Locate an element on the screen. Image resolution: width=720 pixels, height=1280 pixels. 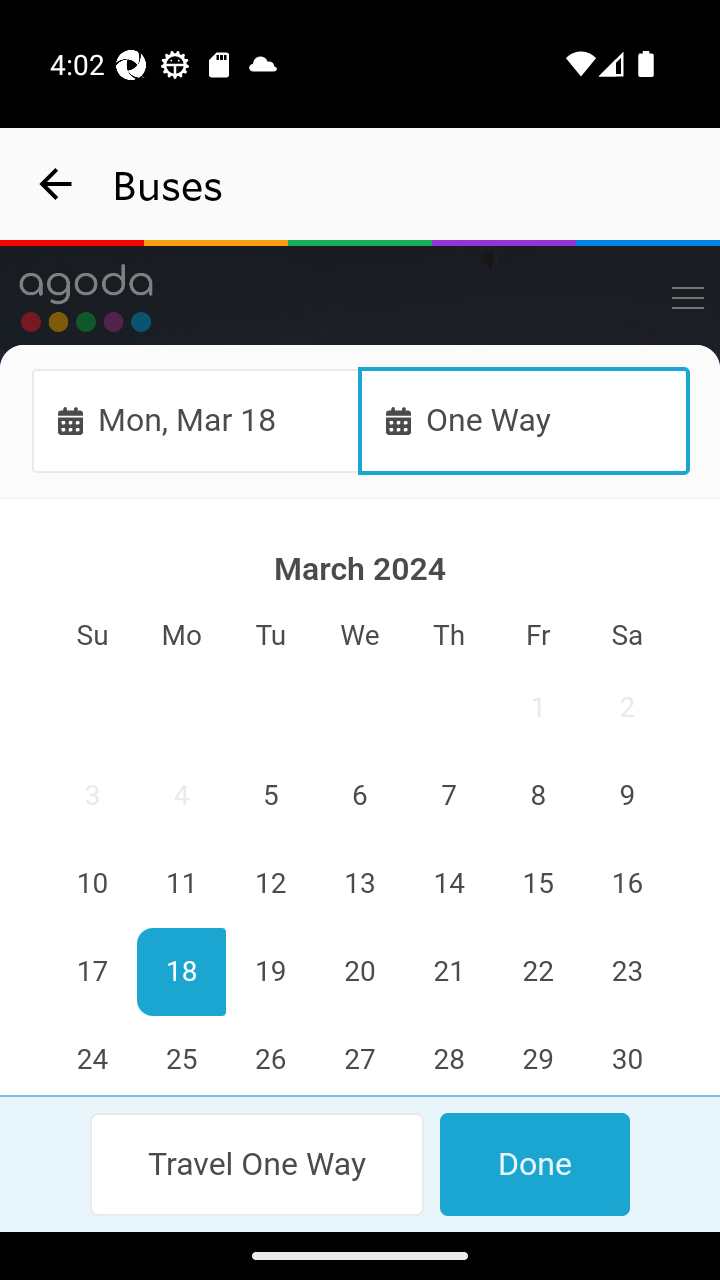
14 is located at coordinates (448, 884).